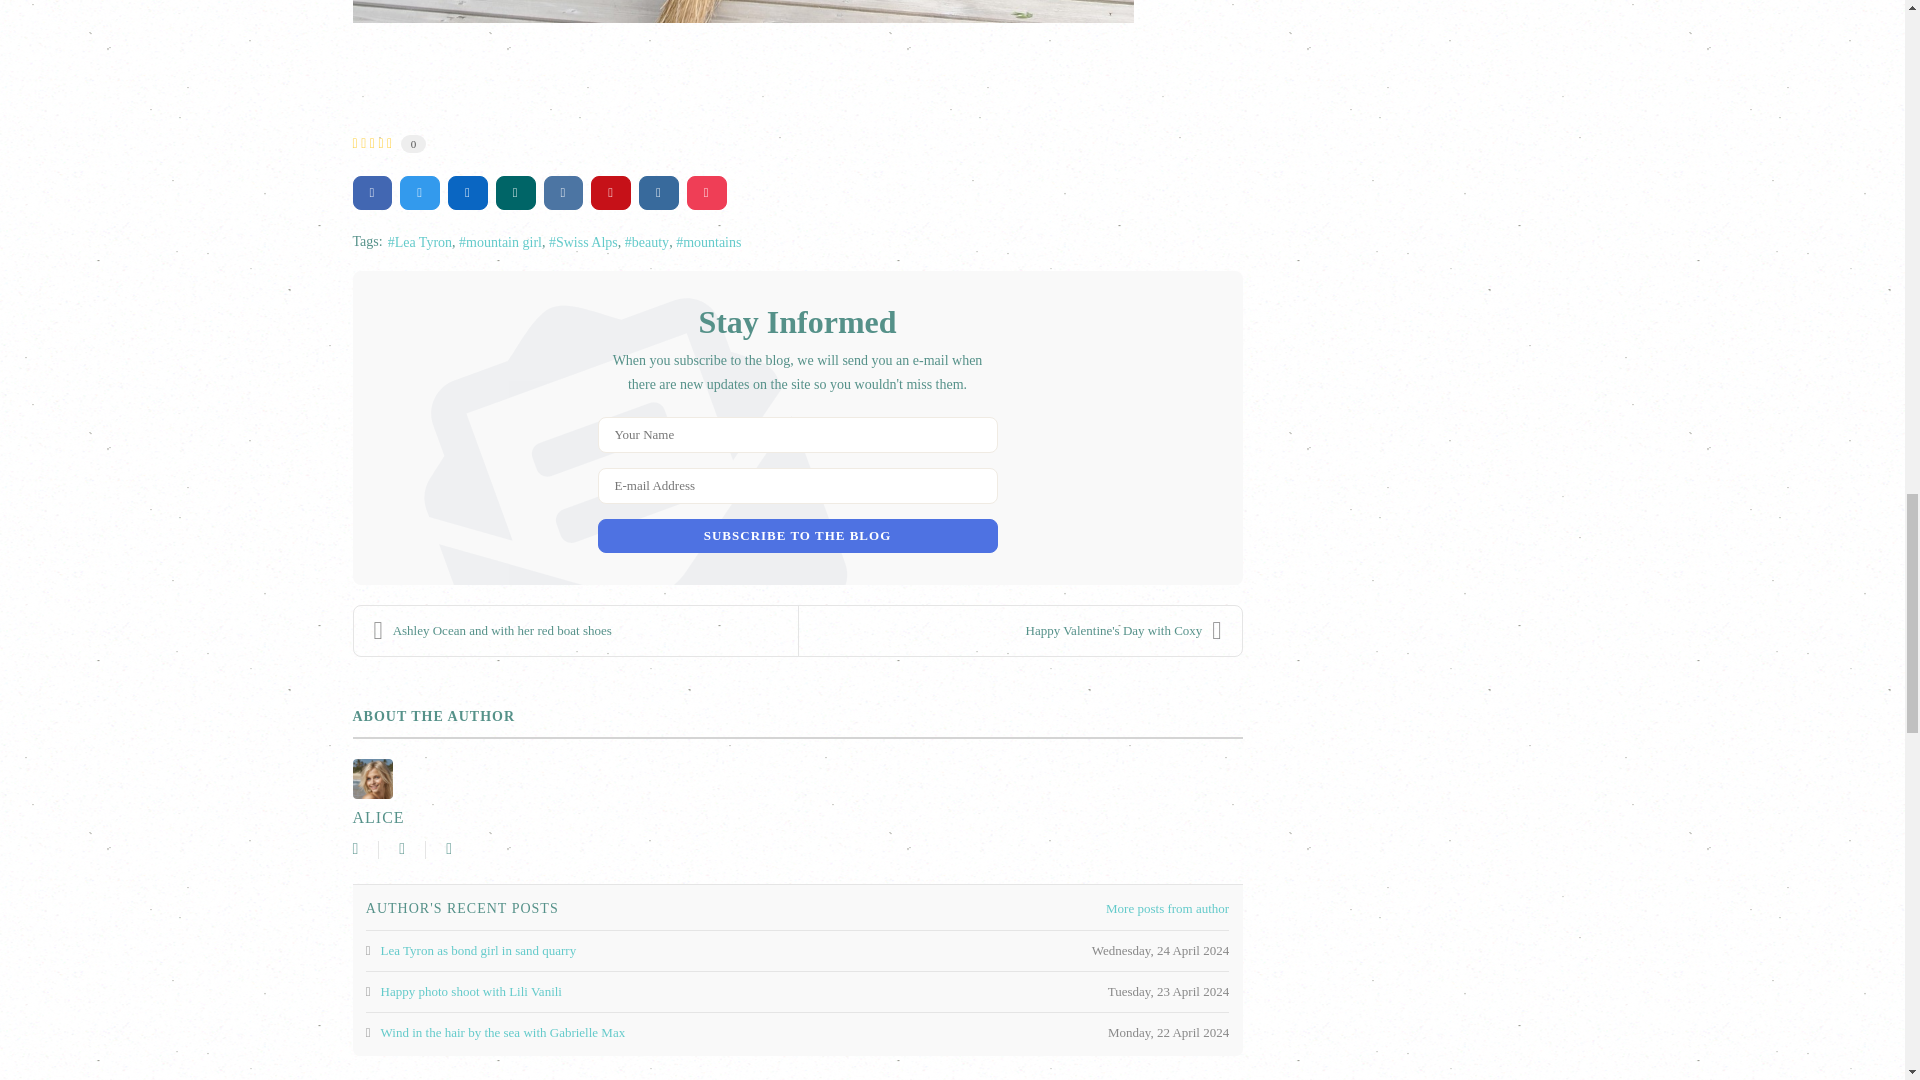 The height and width of the screenshot is (1080, 1920). What do you see at coordinates (371, 144) in the screenshot?
I see `Not rated yet!` at bounding box center [371, 144].